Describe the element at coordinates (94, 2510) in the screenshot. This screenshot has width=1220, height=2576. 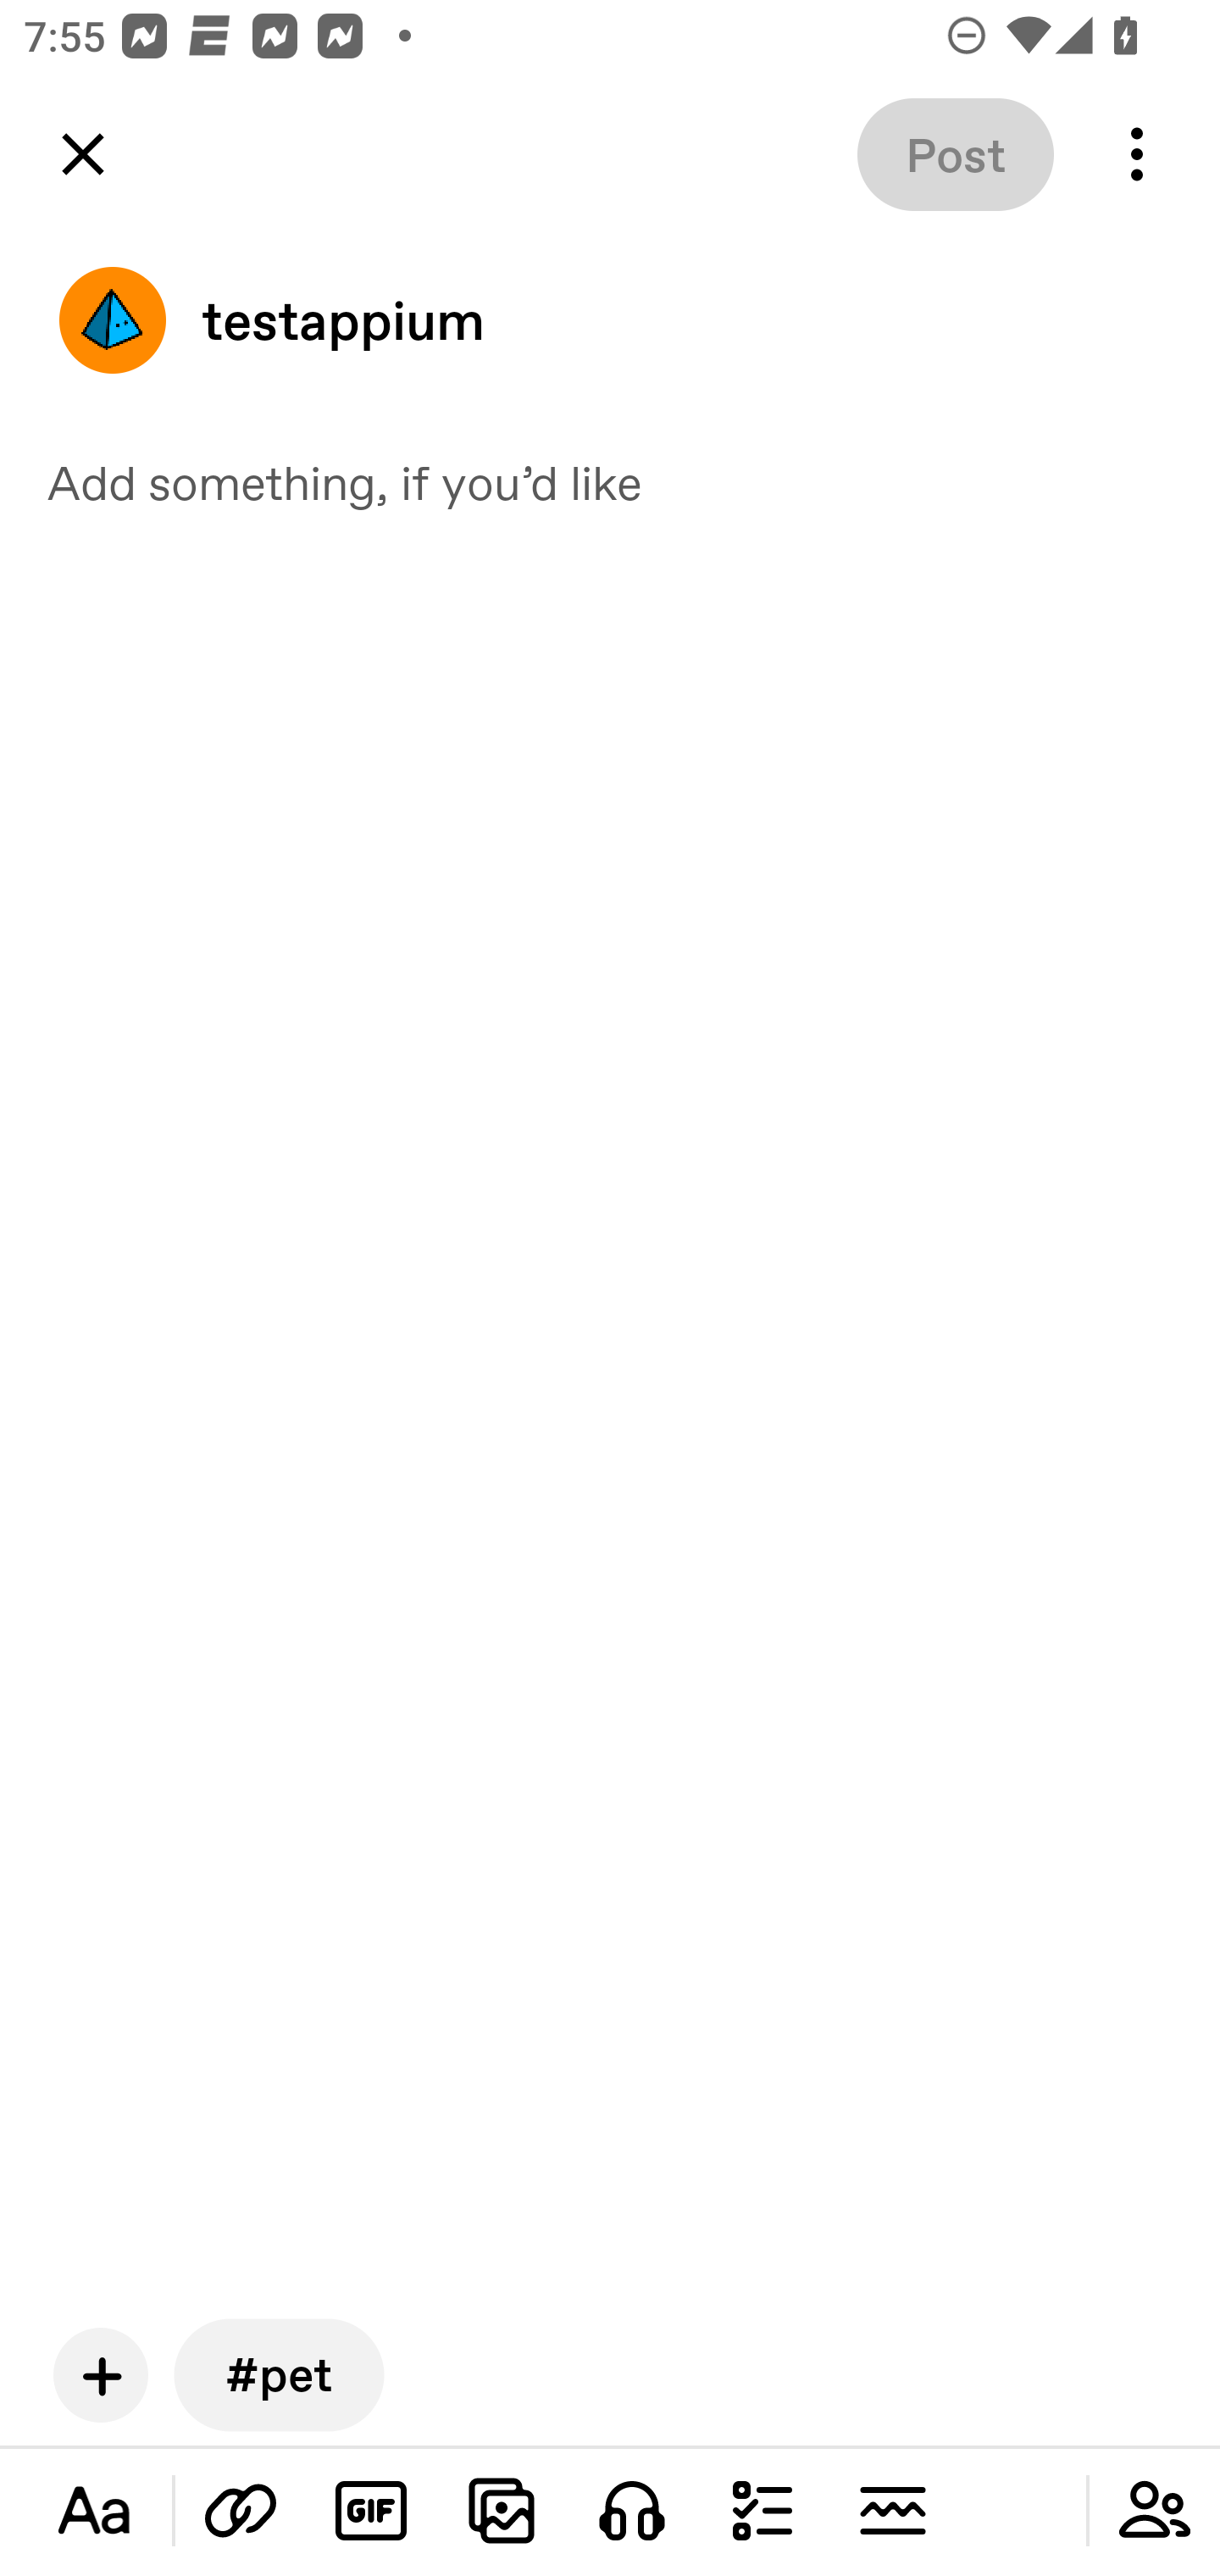
I see `Add text to post` at that location.